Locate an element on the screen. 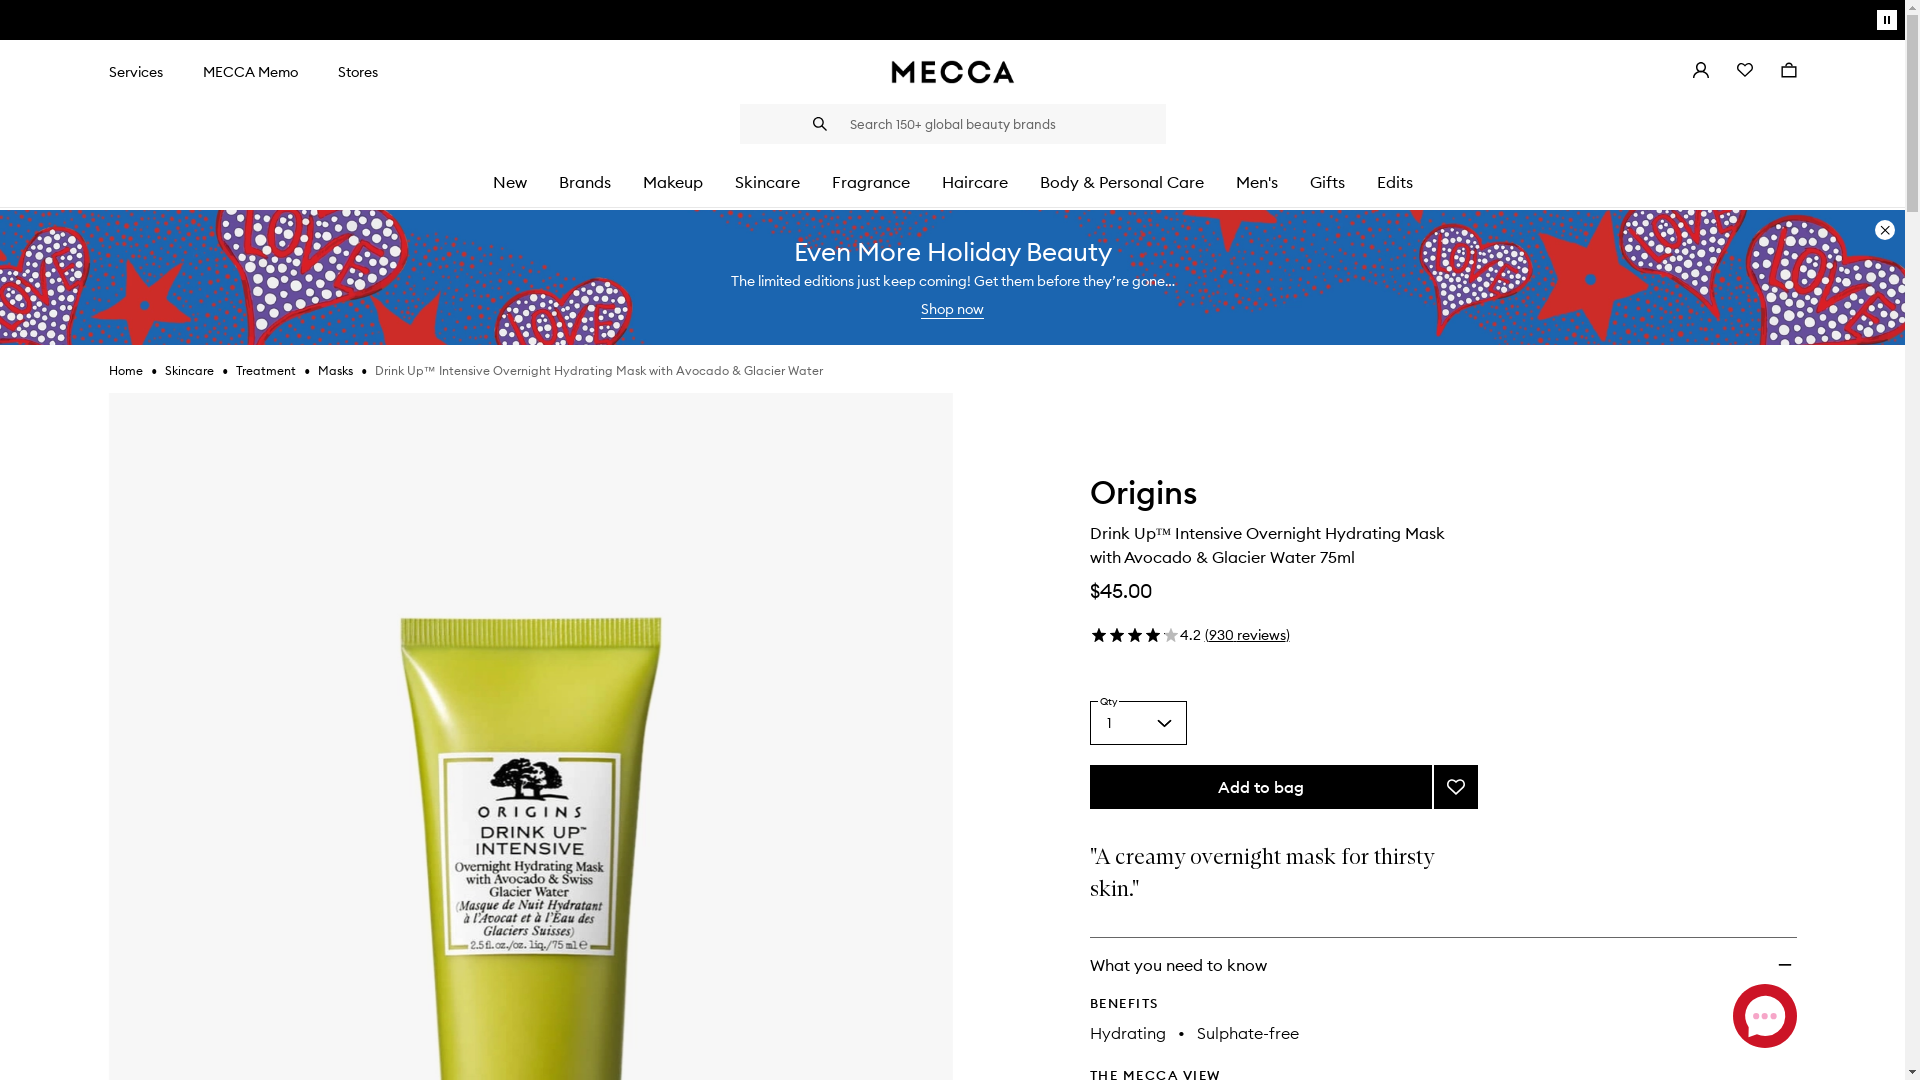 This screenshot has height=1080, width=1920. Bag is located at coordinates (1788, 72).